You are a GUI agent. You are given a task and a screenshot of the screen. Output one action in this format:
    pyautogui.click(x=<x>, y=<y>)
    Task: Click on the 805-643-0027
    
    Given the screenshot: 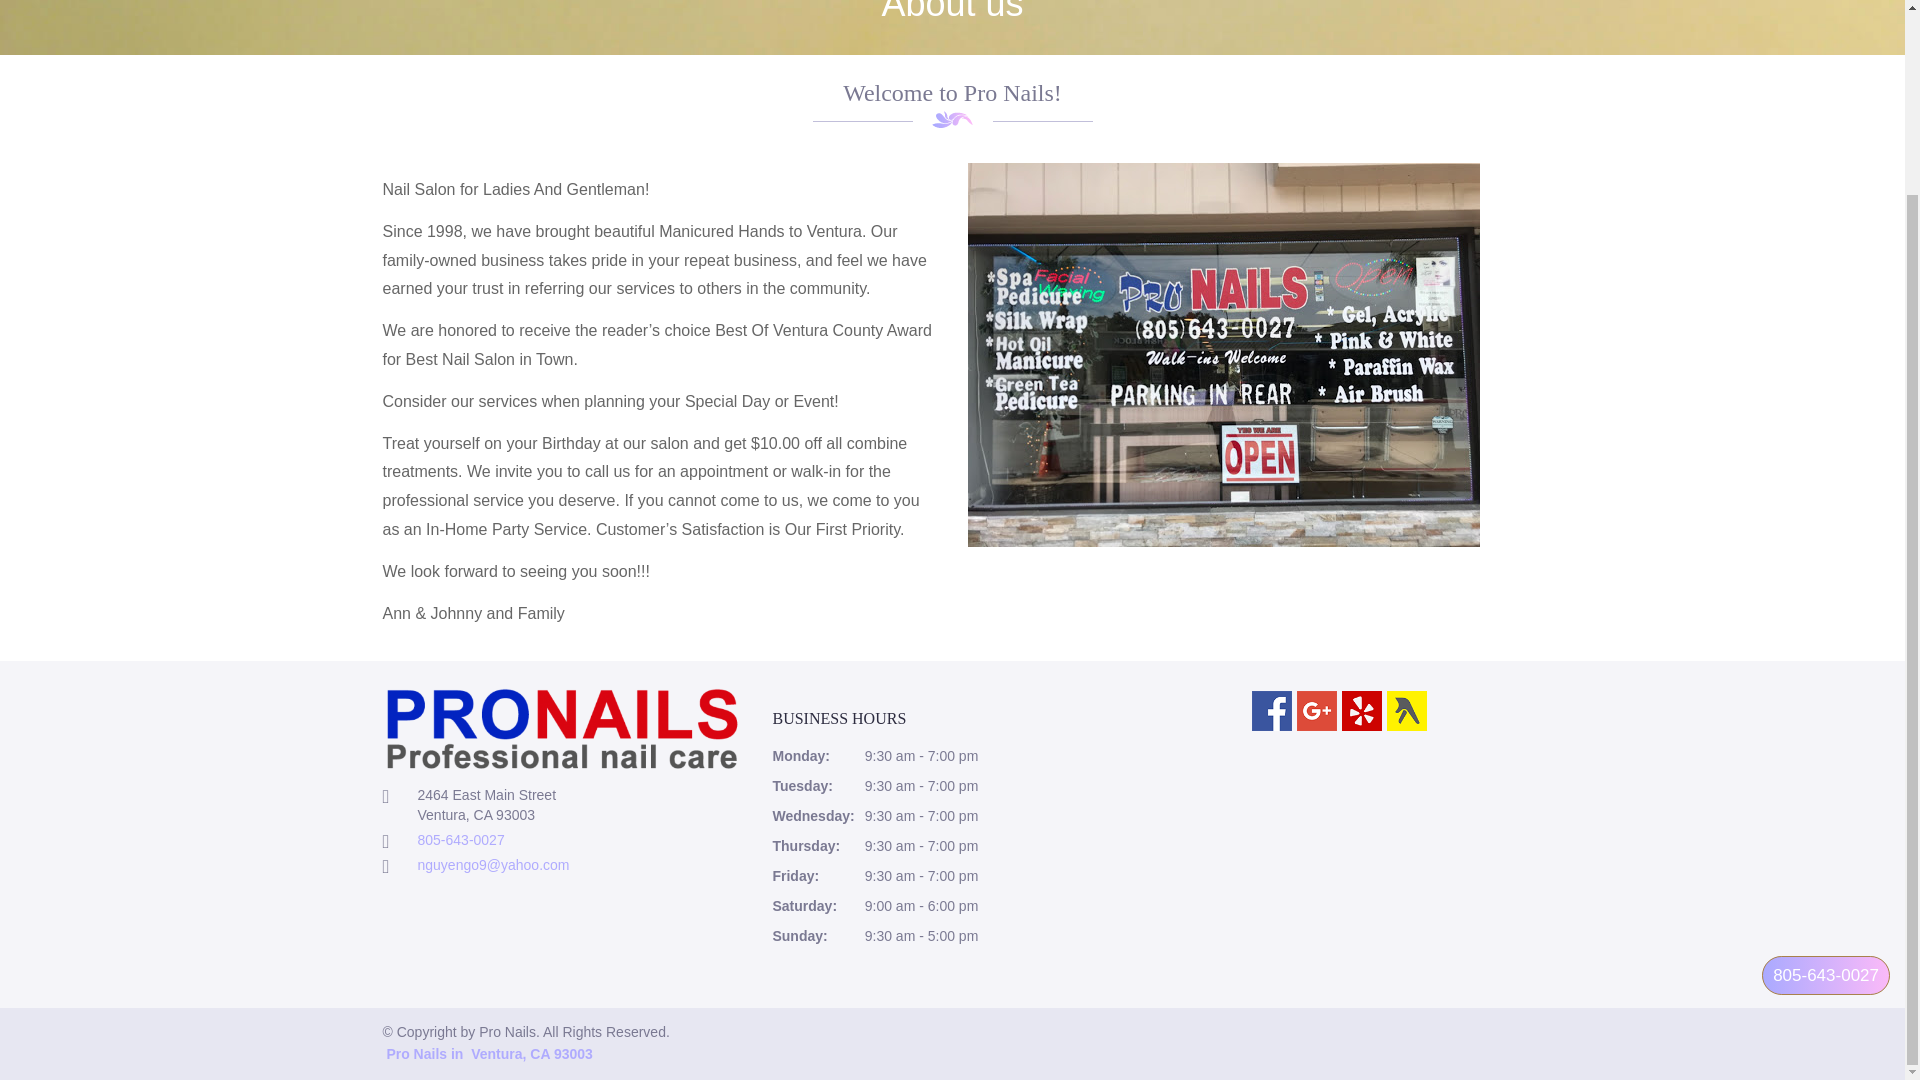 What is the action you would take?
    pyautogui.click(x=1826, y=752)
    